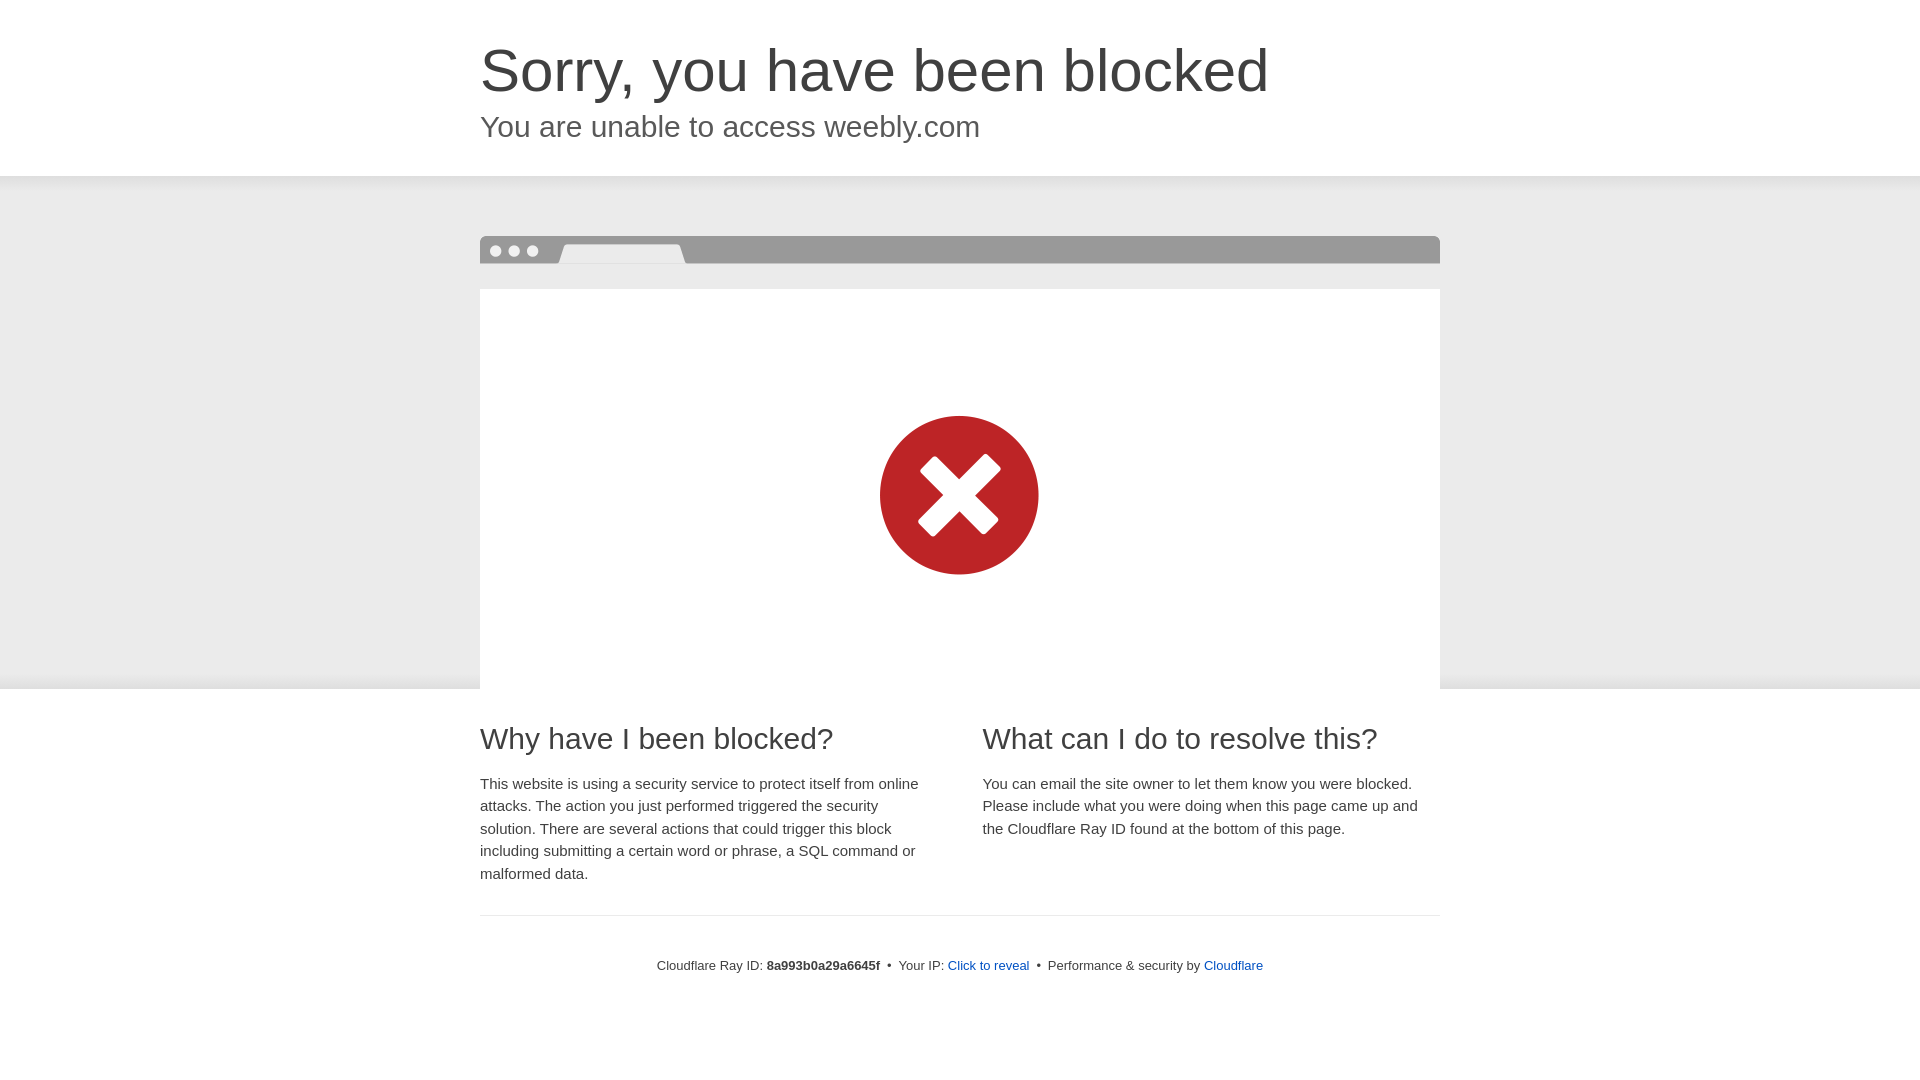 The height and width of the screenshot is (1080, 1920). What do you see at coordinates (988, 966) in the screenshot?
I see `Click to reveal` at bounding box center [988, 966].